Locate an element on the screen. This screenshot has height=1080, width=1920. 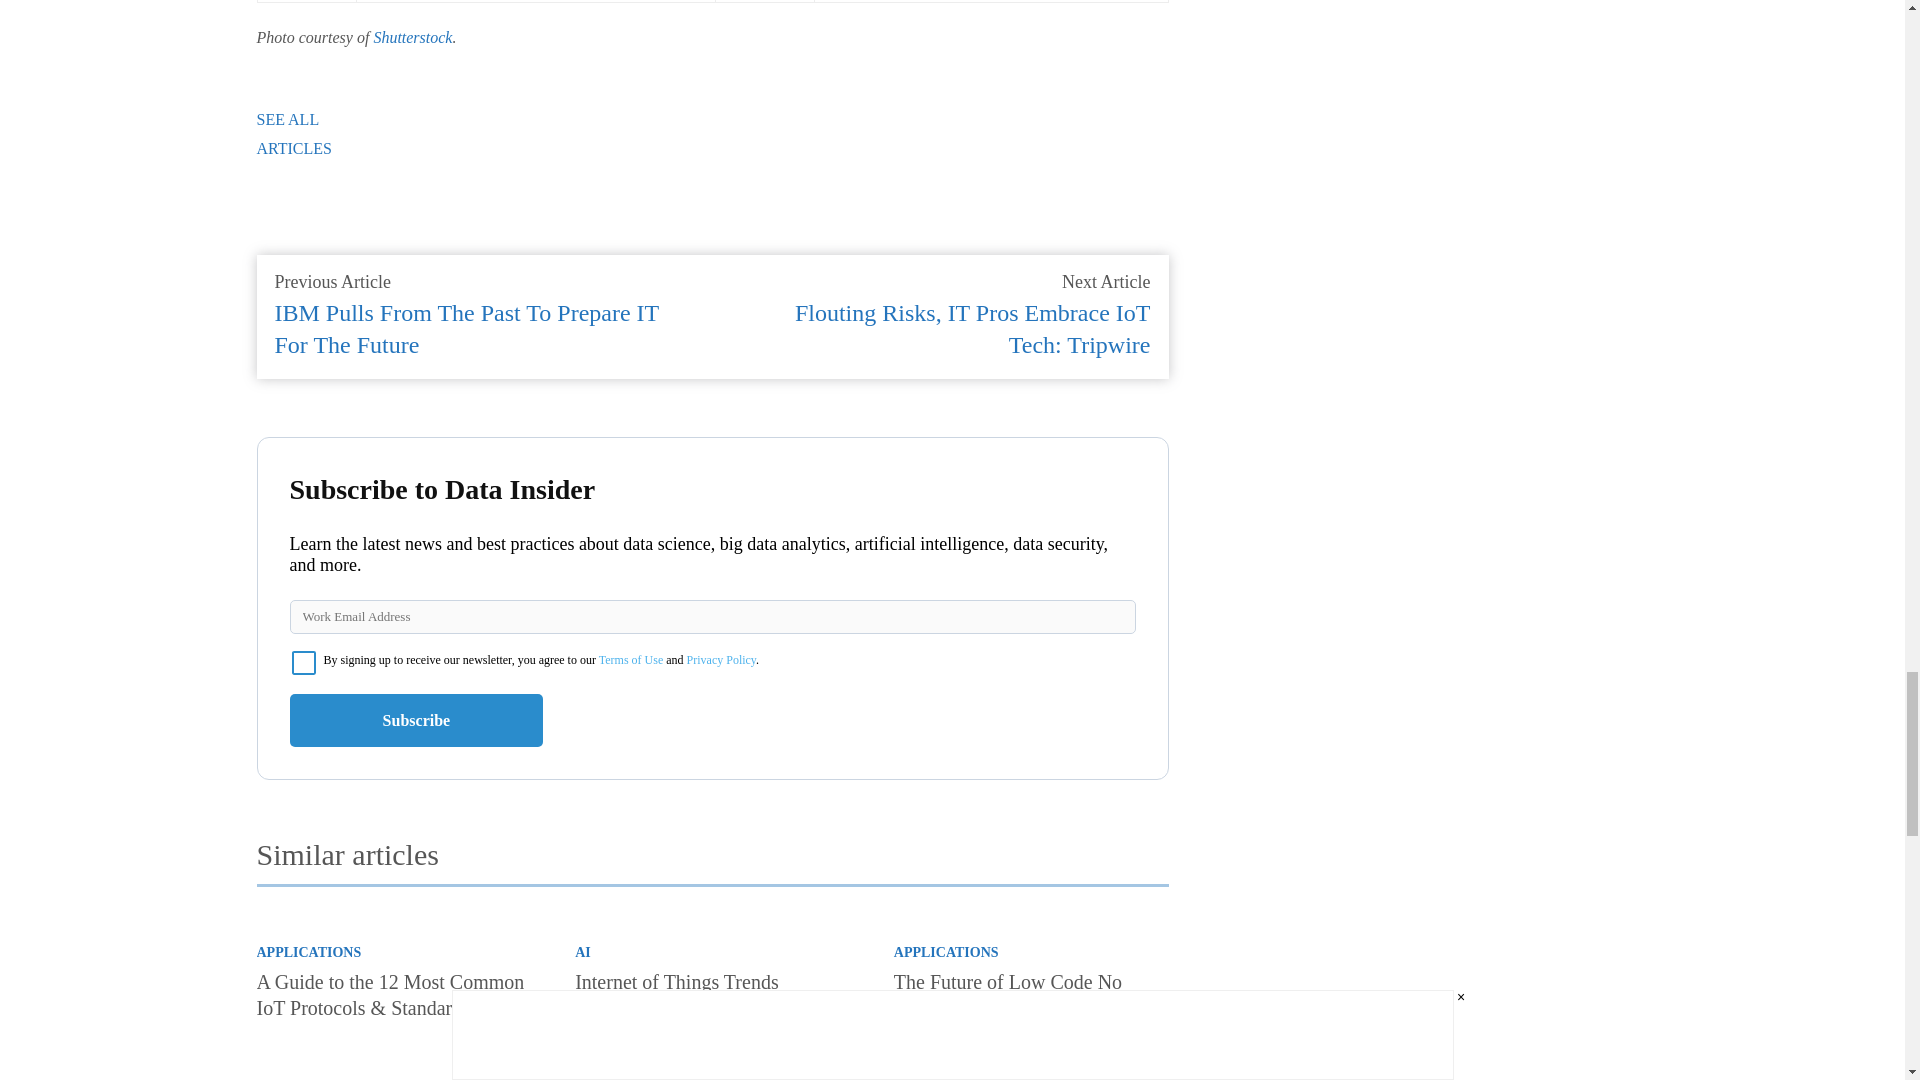
The Future of Low Code No Code is located at coordinates (1032, 1054).